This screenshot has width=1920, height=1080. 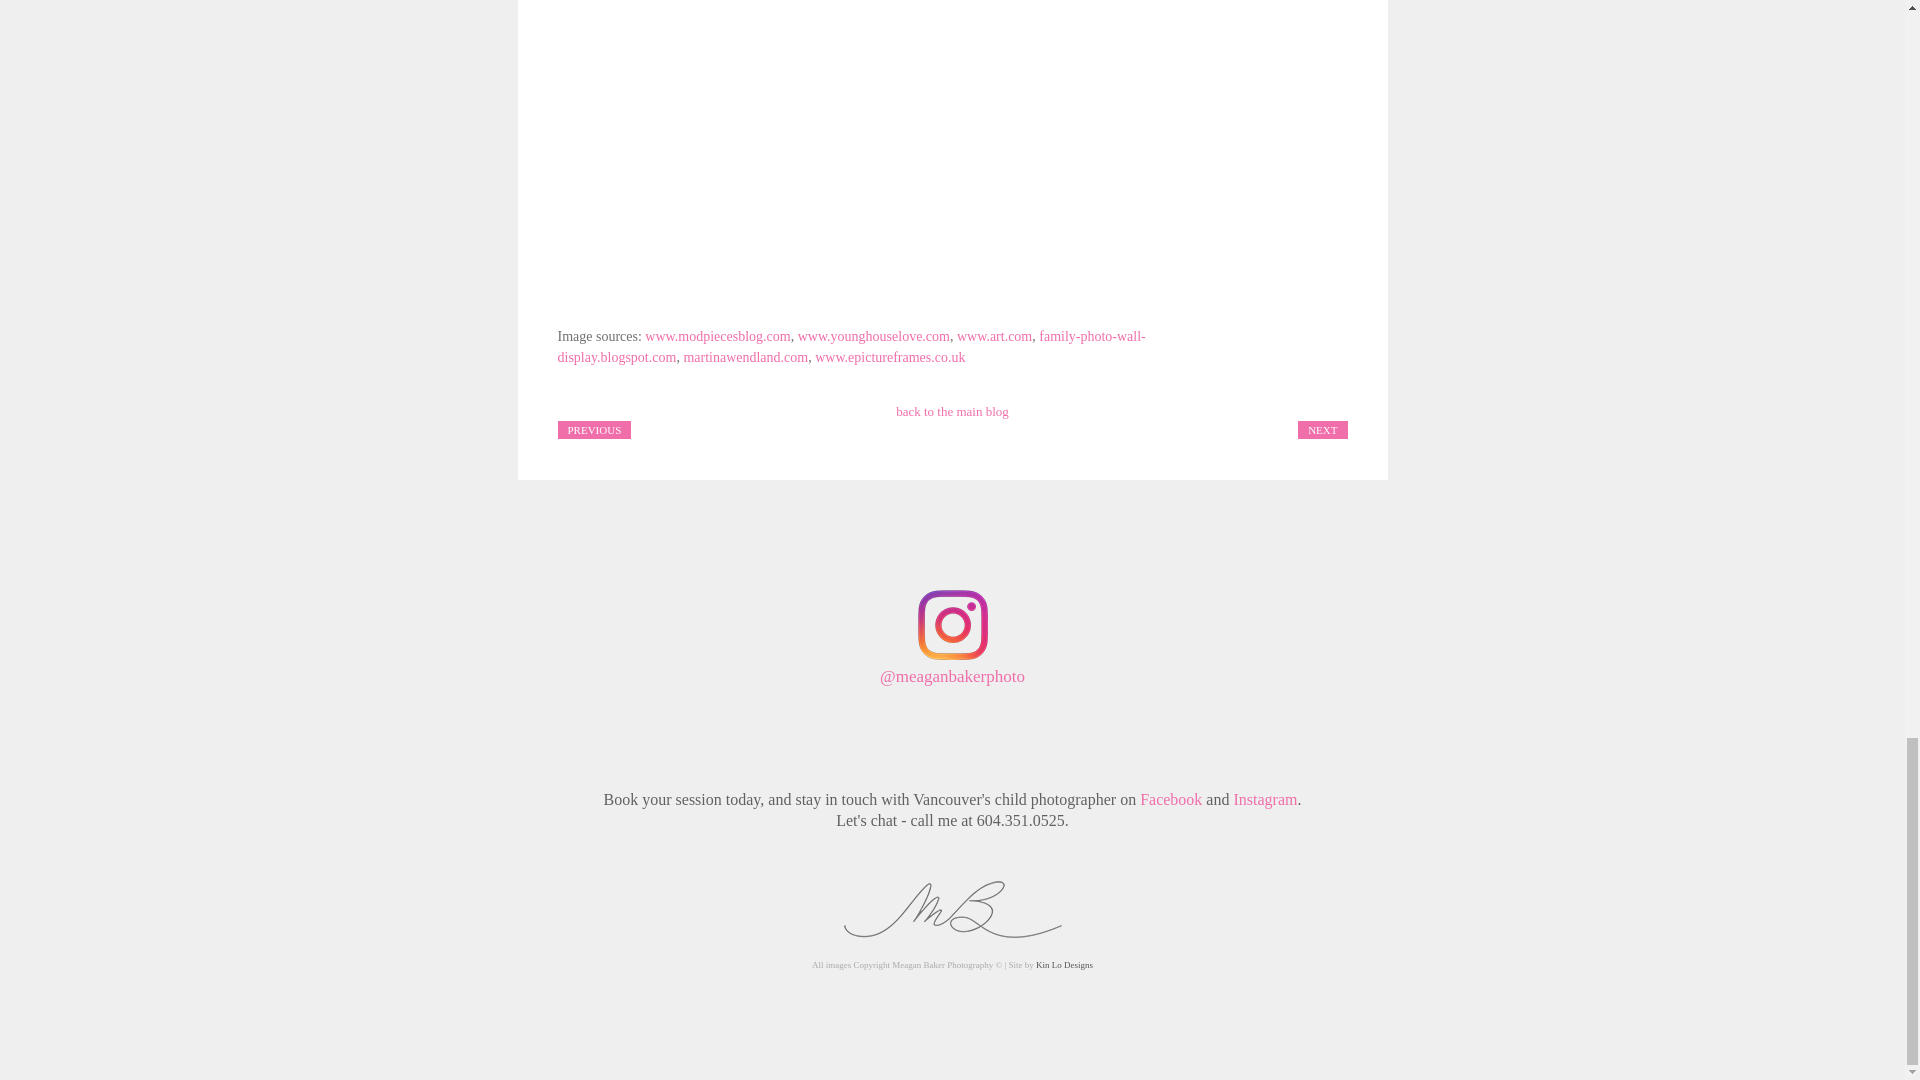 I want to click on family-photo-wall-display.blogspot.com, so click(x=852, y=347).